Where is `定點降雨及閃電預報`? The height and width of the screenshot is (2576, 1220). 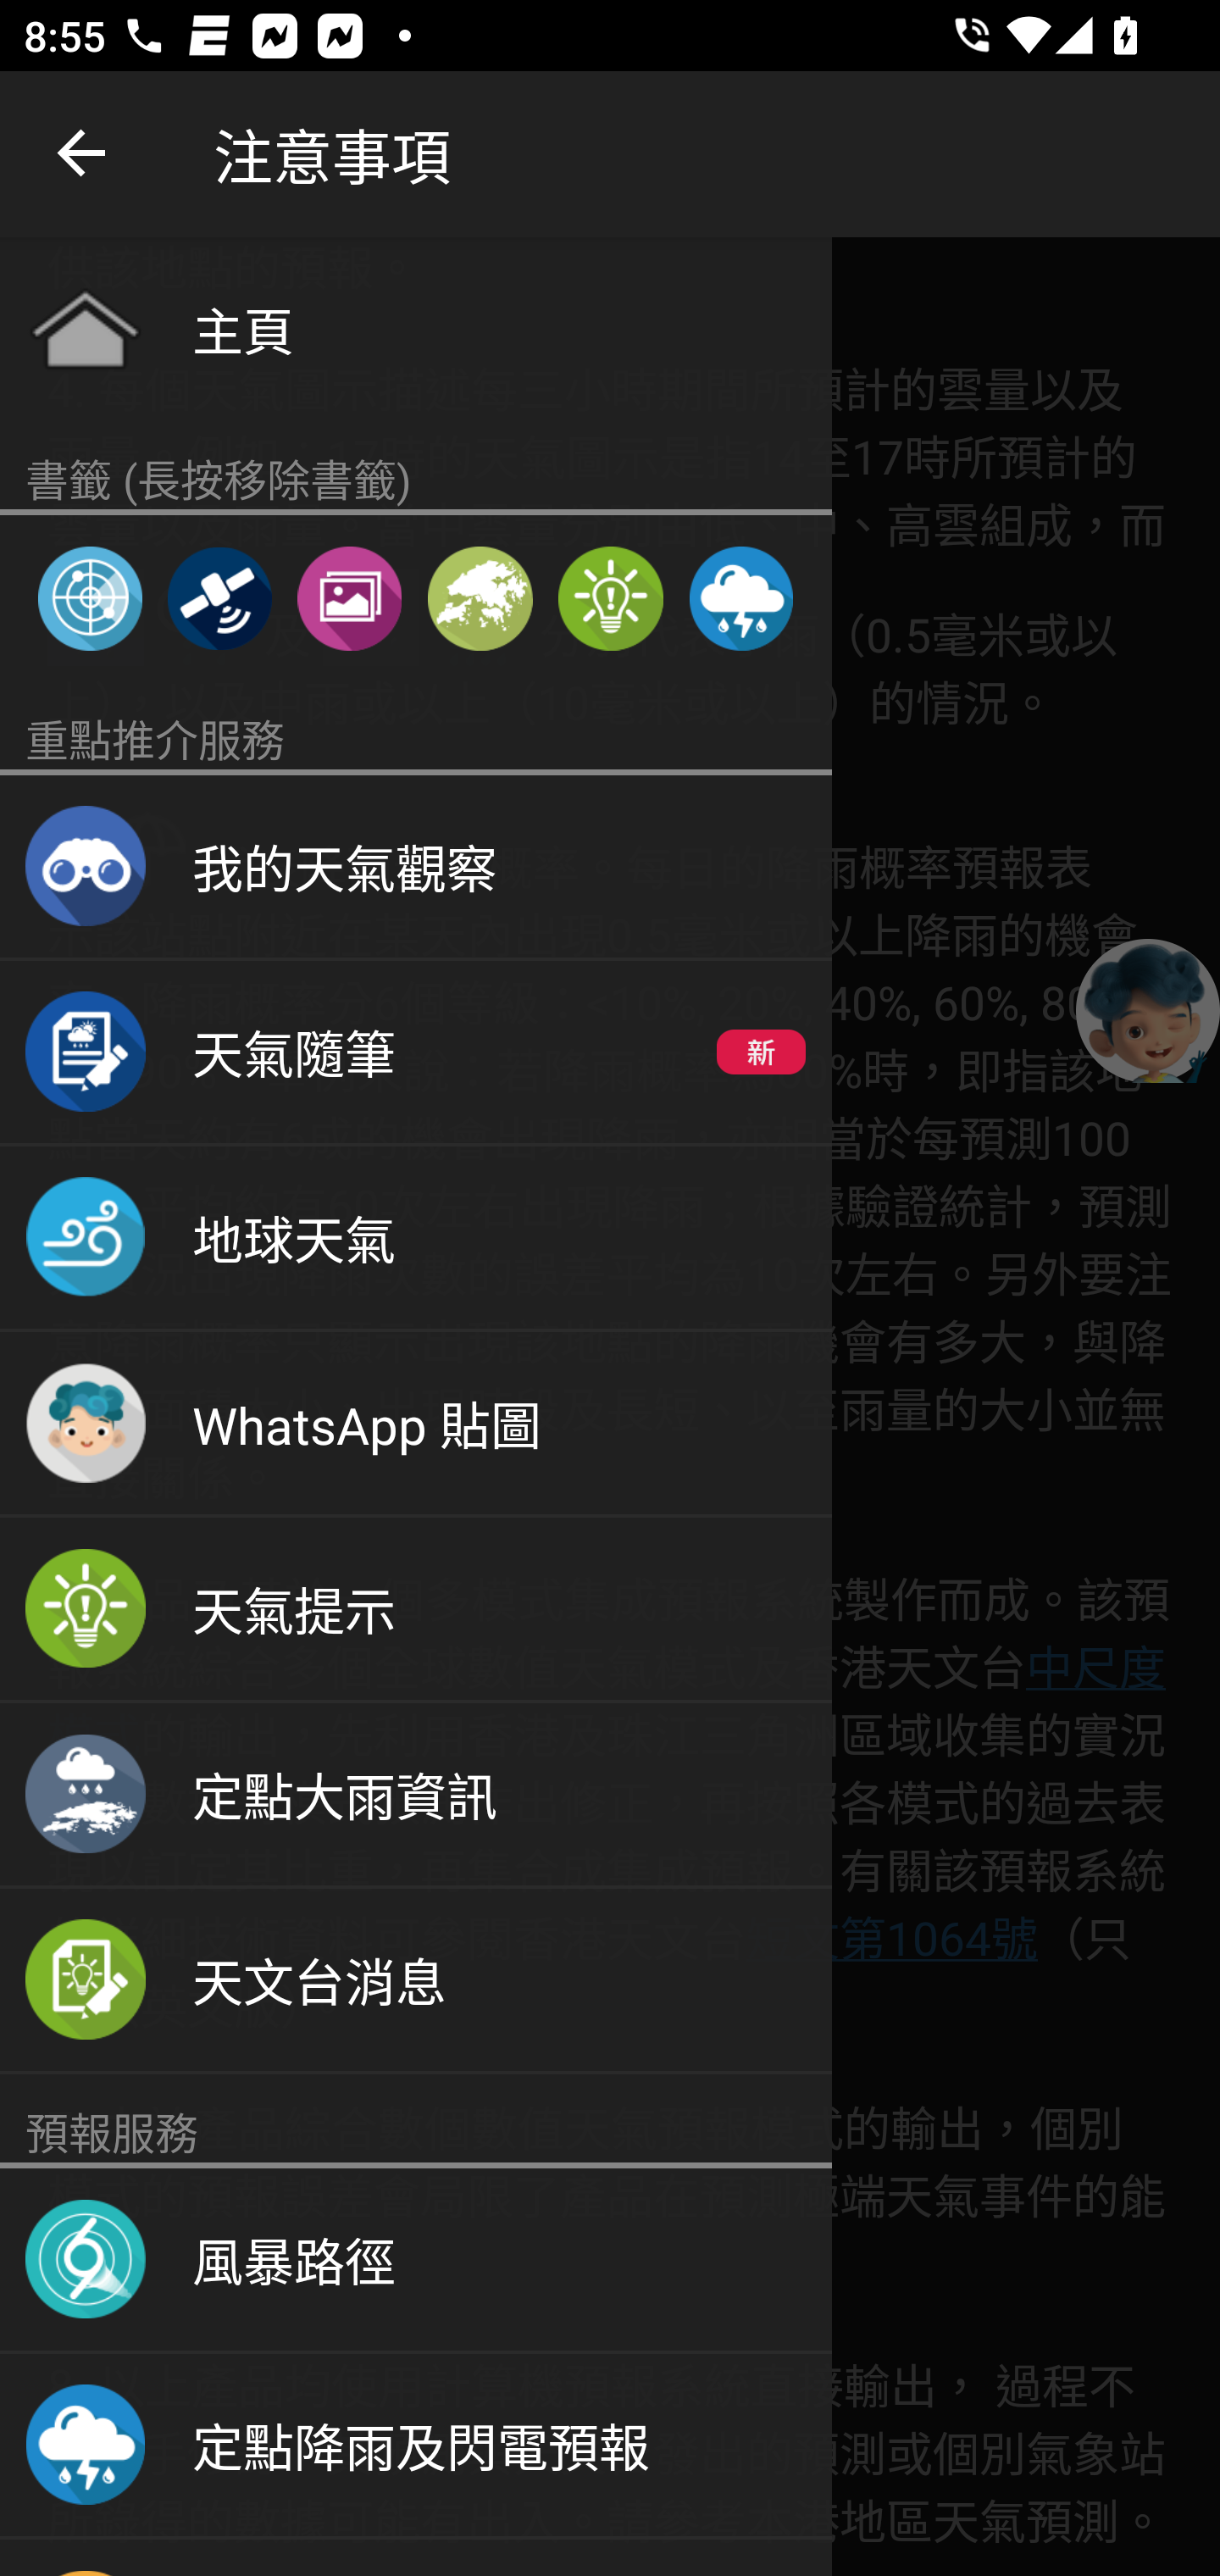
定點降雨及閃電預報 is located at coordinates (416, 2446).